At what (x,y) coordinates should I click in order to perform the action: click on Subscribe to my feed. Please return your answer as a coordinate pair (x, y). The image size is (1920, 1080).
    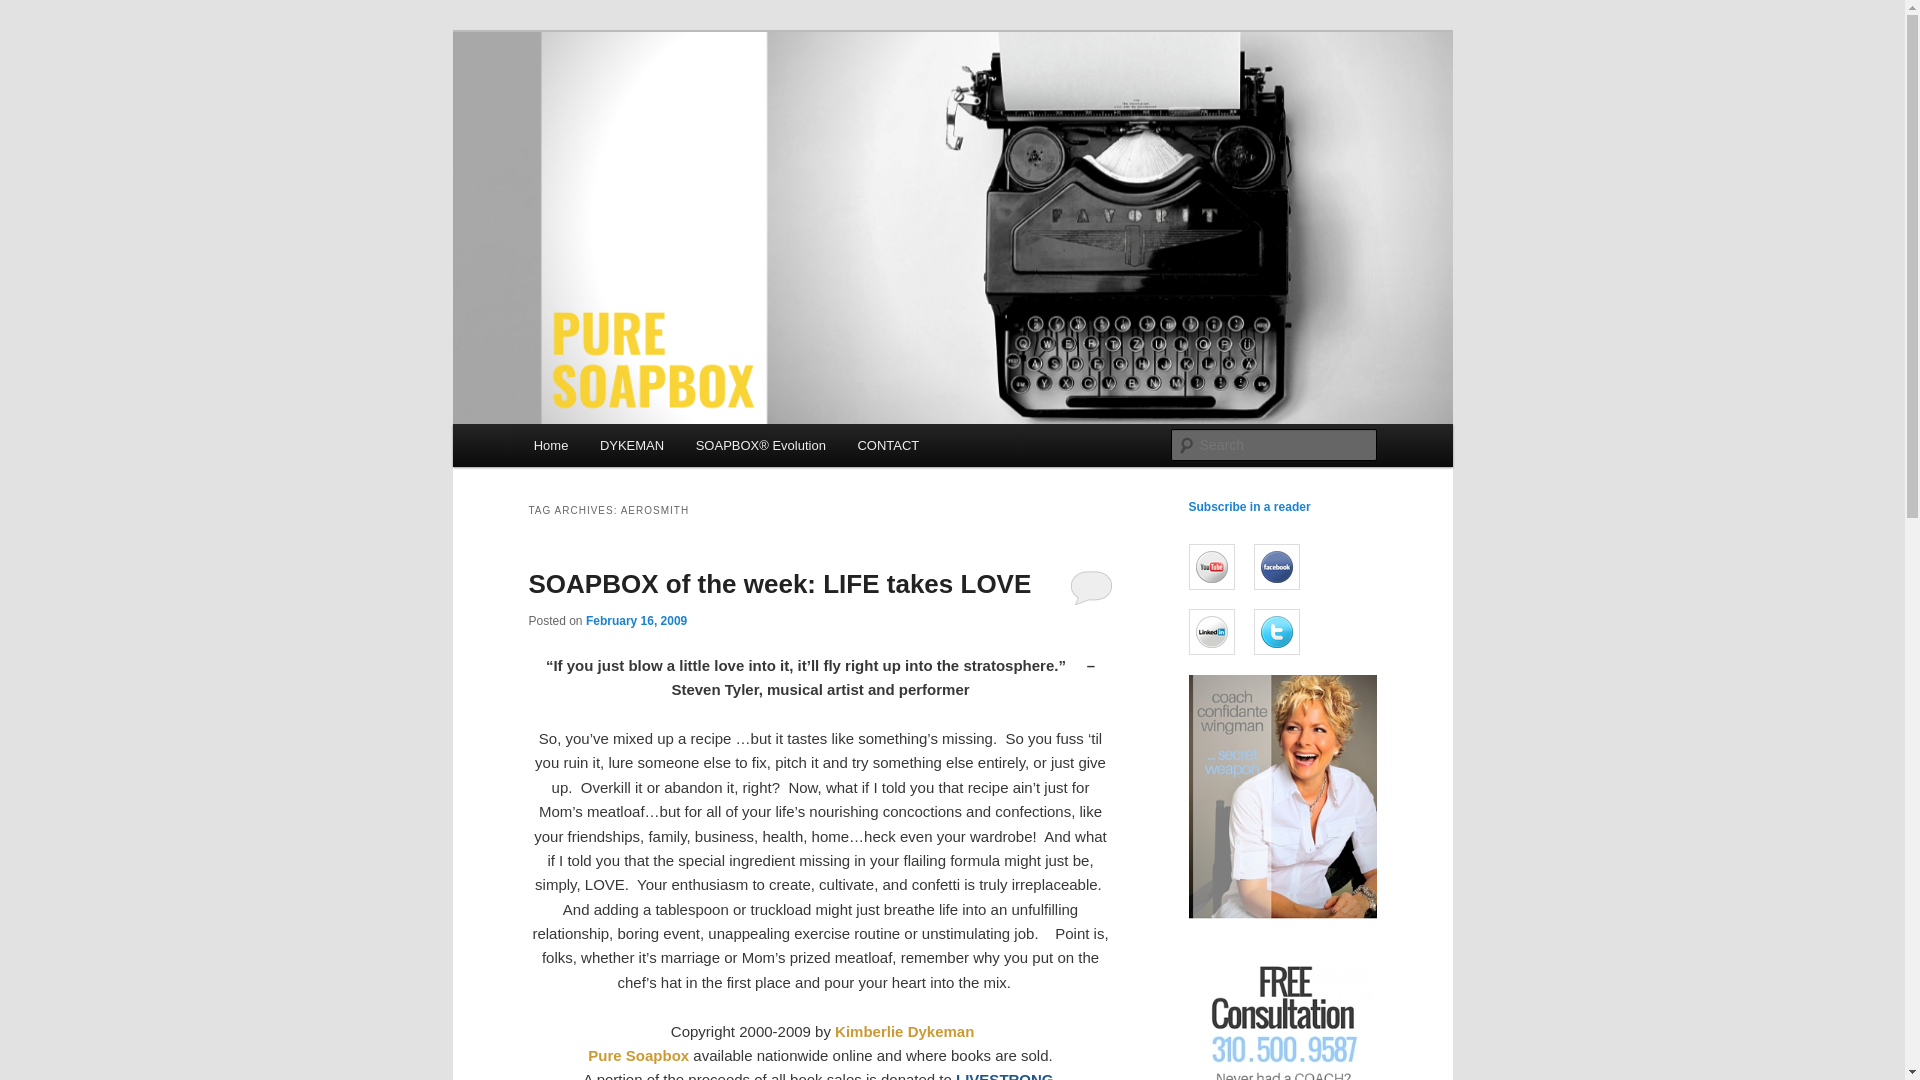
    Looking at the image, I should click on (1248, 507).